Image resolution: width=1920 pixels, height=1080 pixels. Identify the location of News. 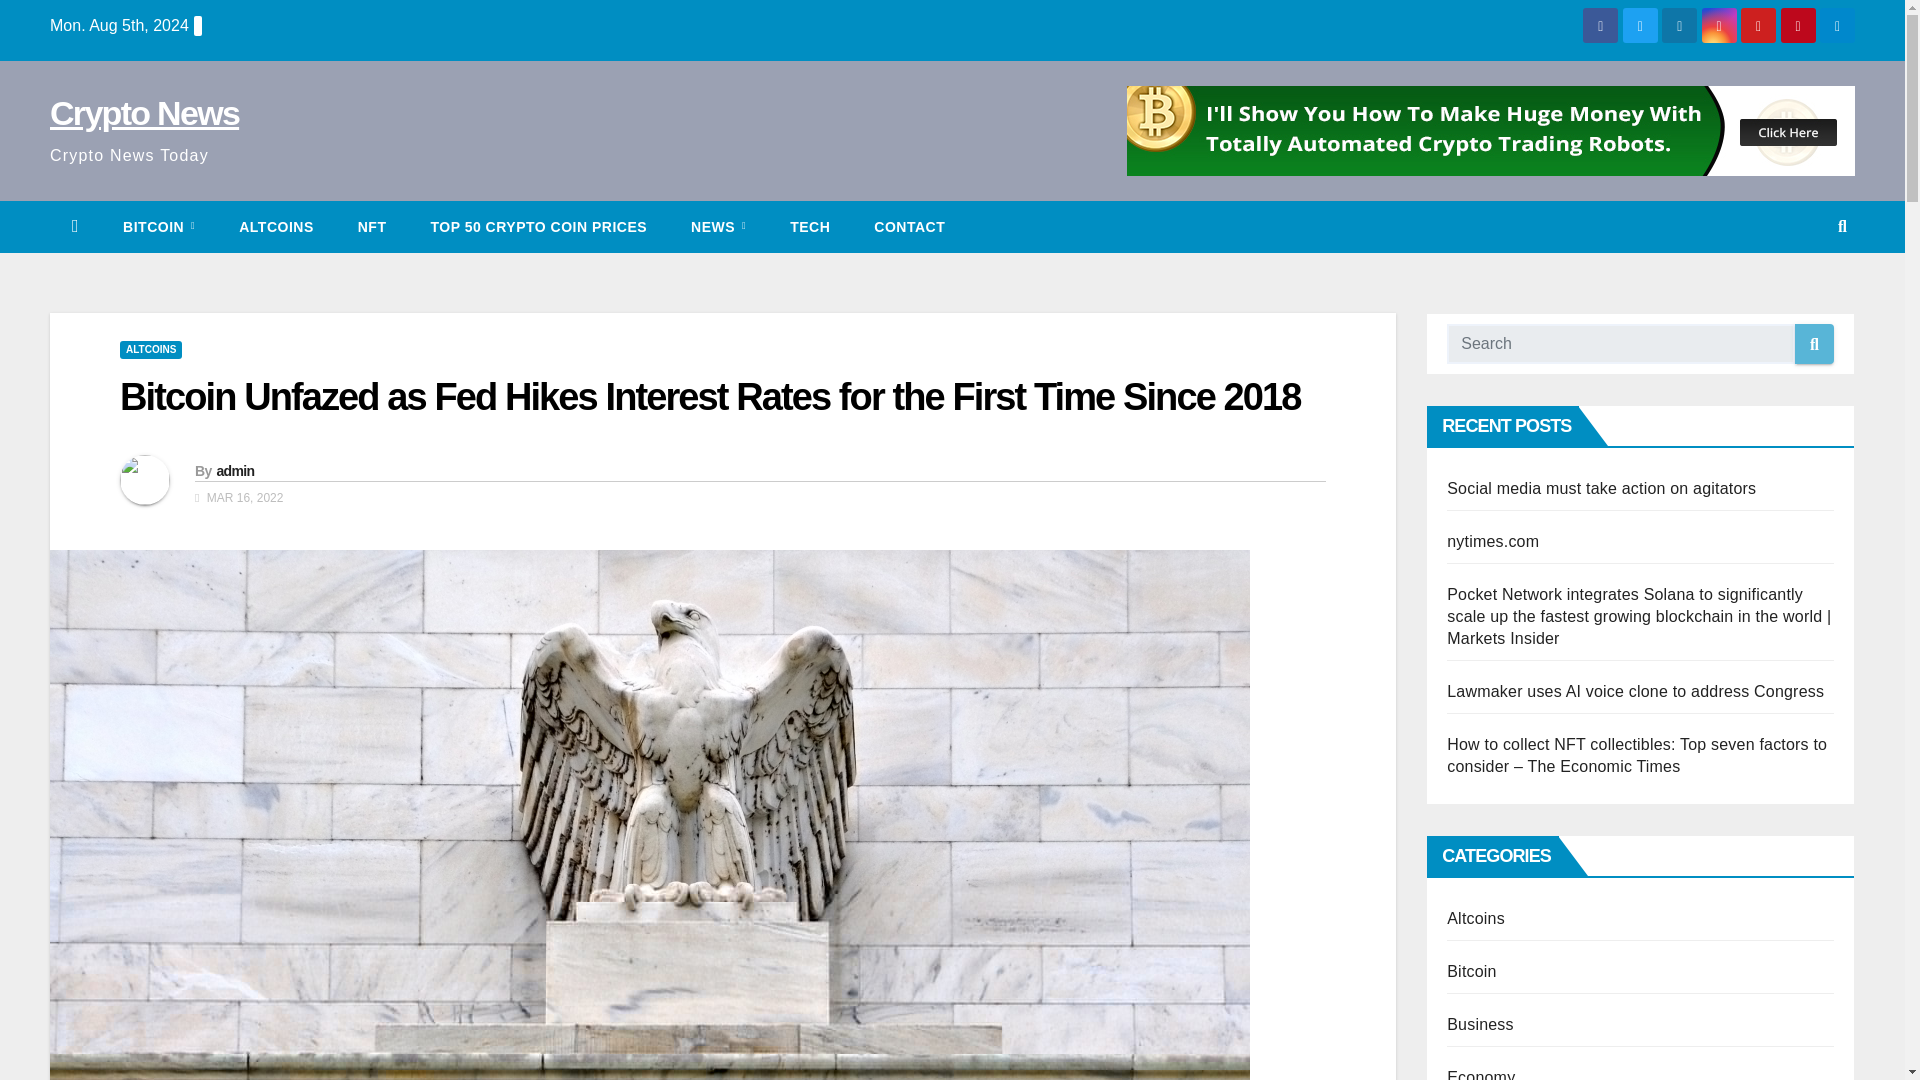
(718, 226).